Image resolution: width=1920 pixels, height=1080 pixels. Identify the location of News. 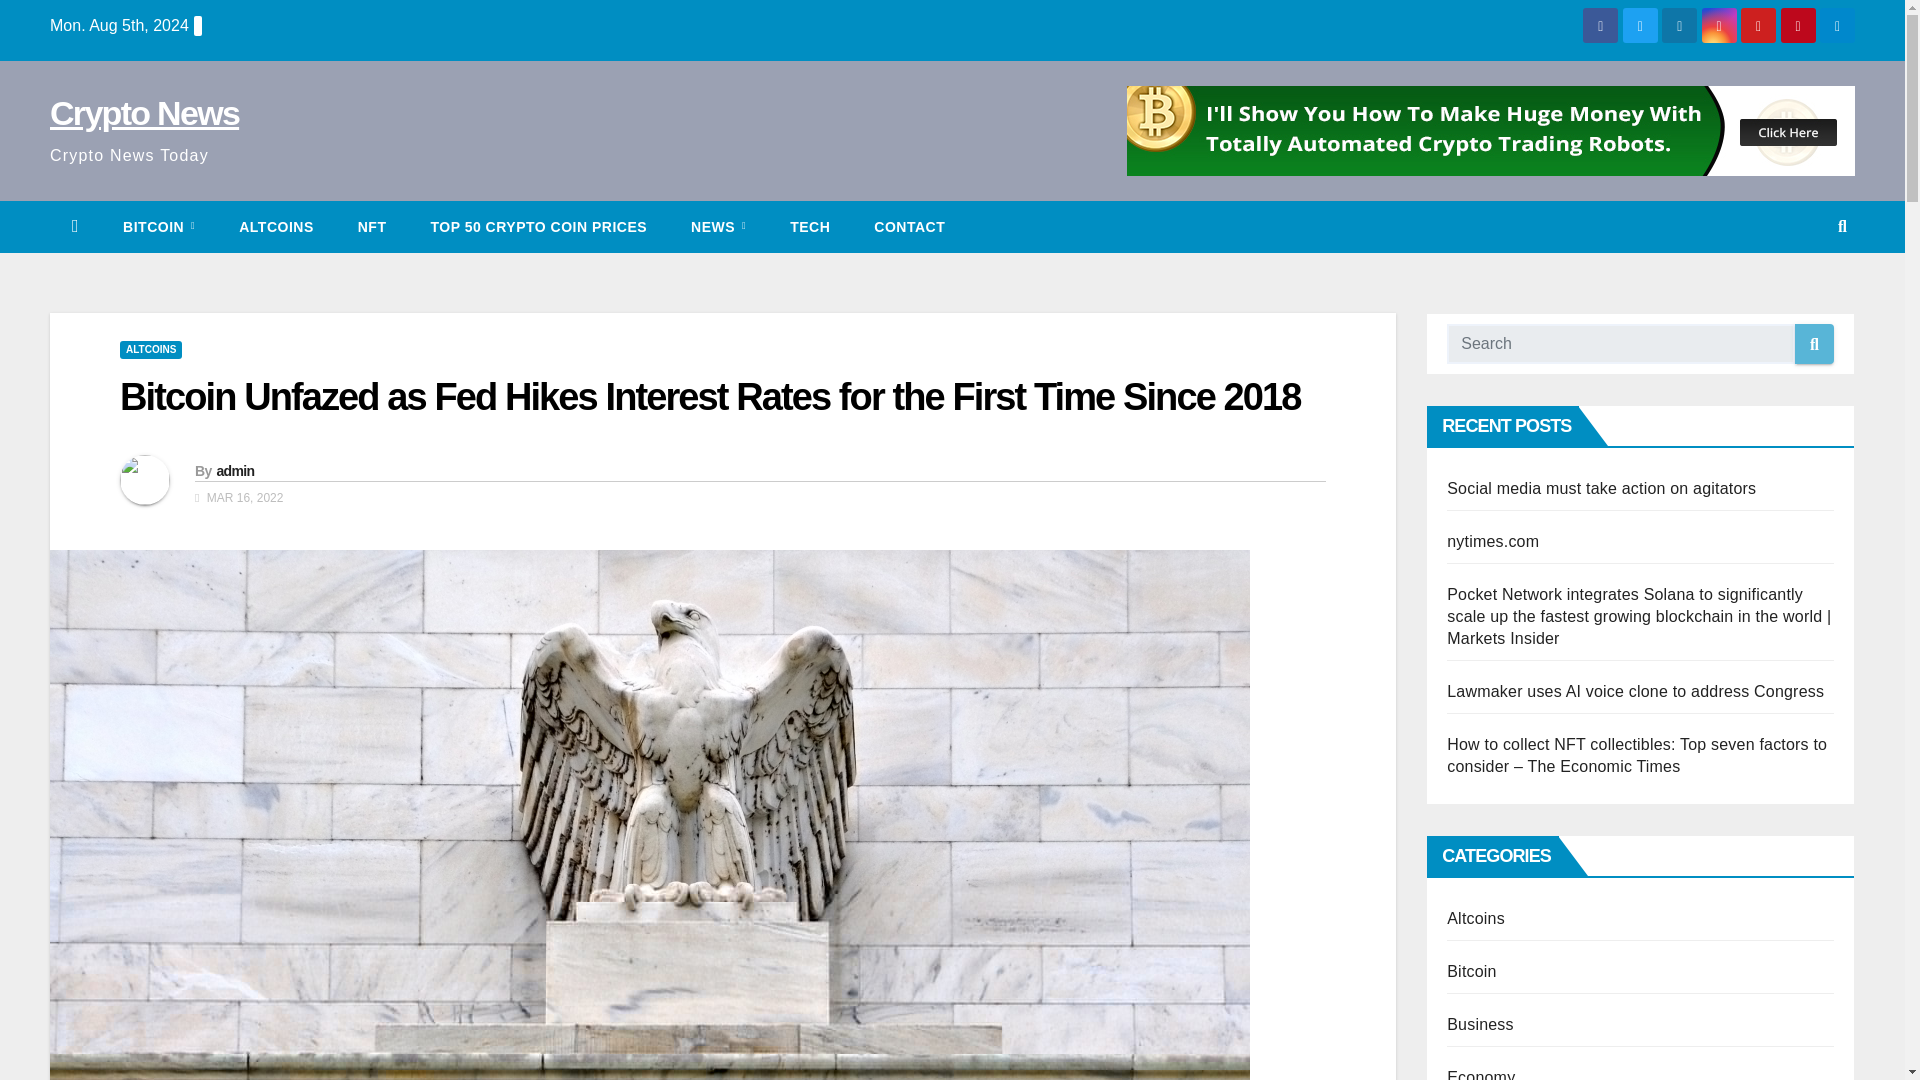
(718, 226).